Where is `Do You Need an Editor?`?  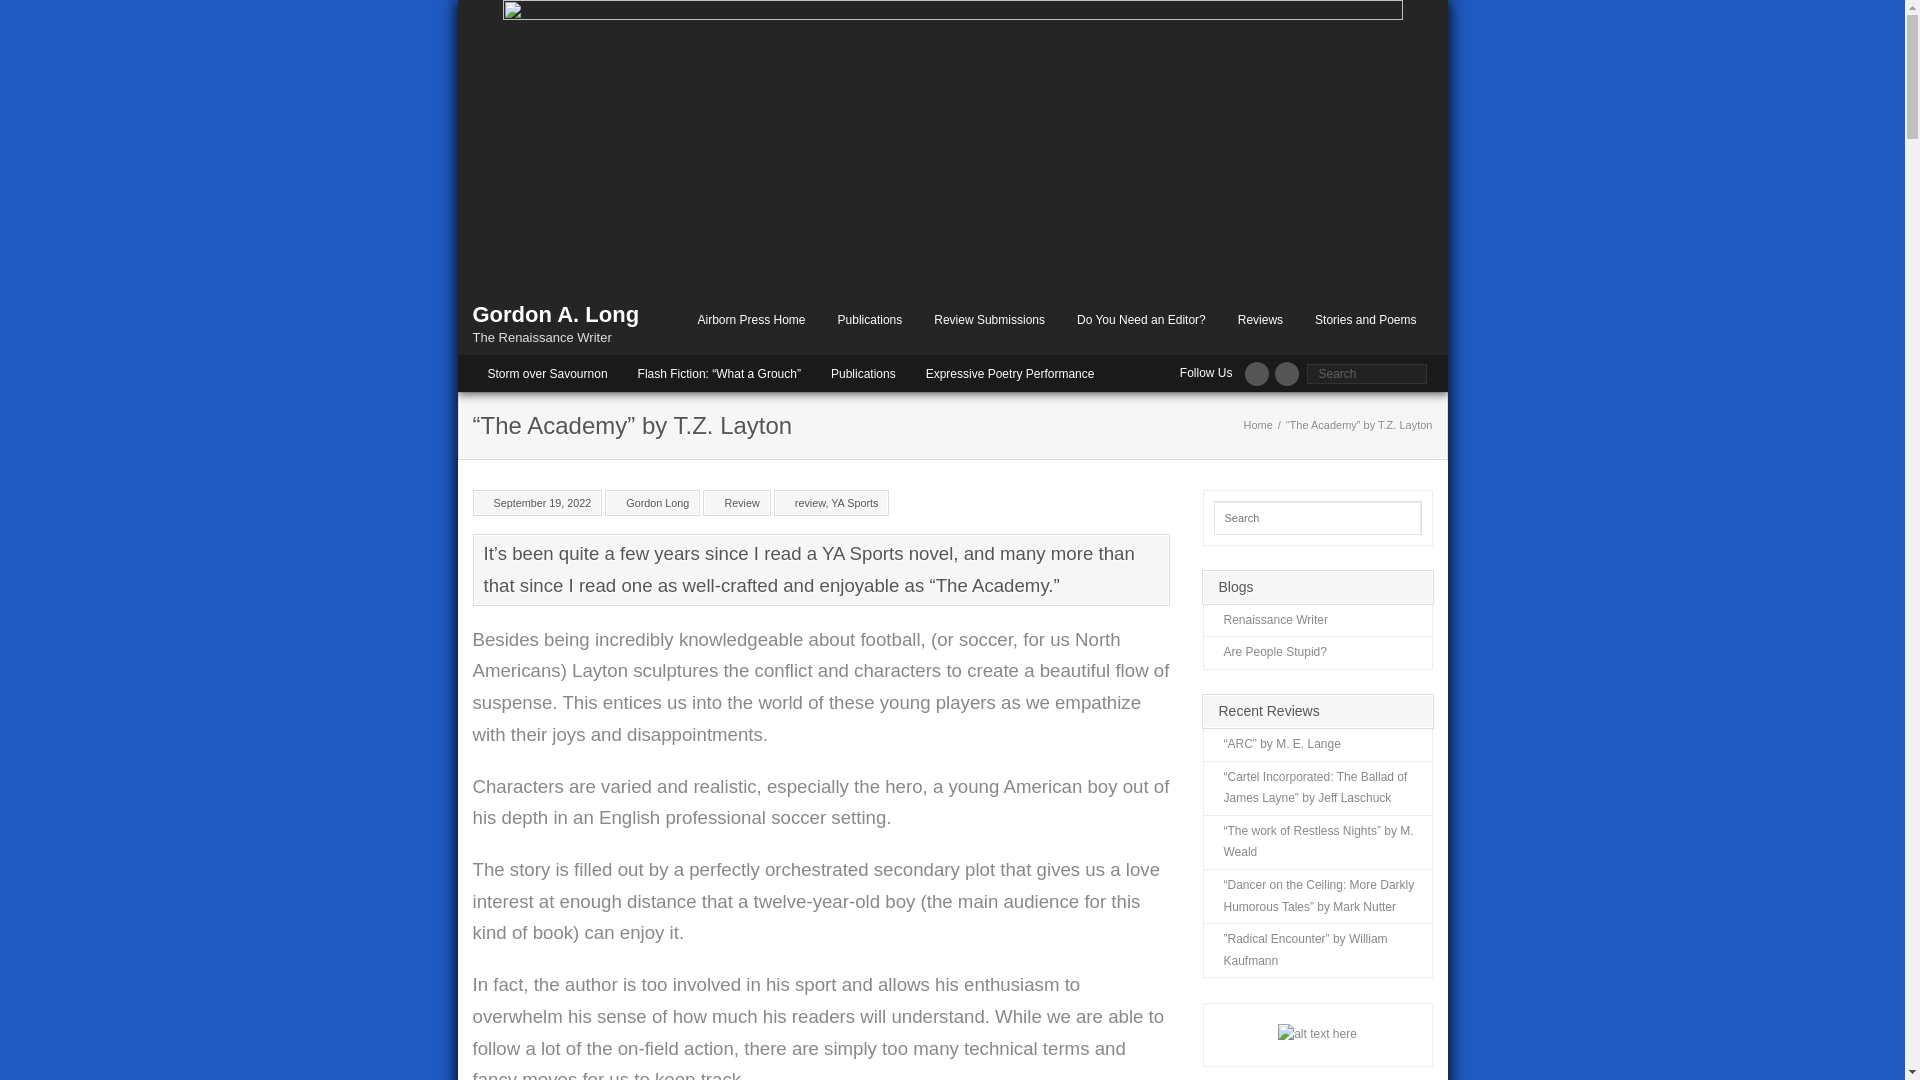 Do You Need an Editor? is located at coordinates (1142, 320).